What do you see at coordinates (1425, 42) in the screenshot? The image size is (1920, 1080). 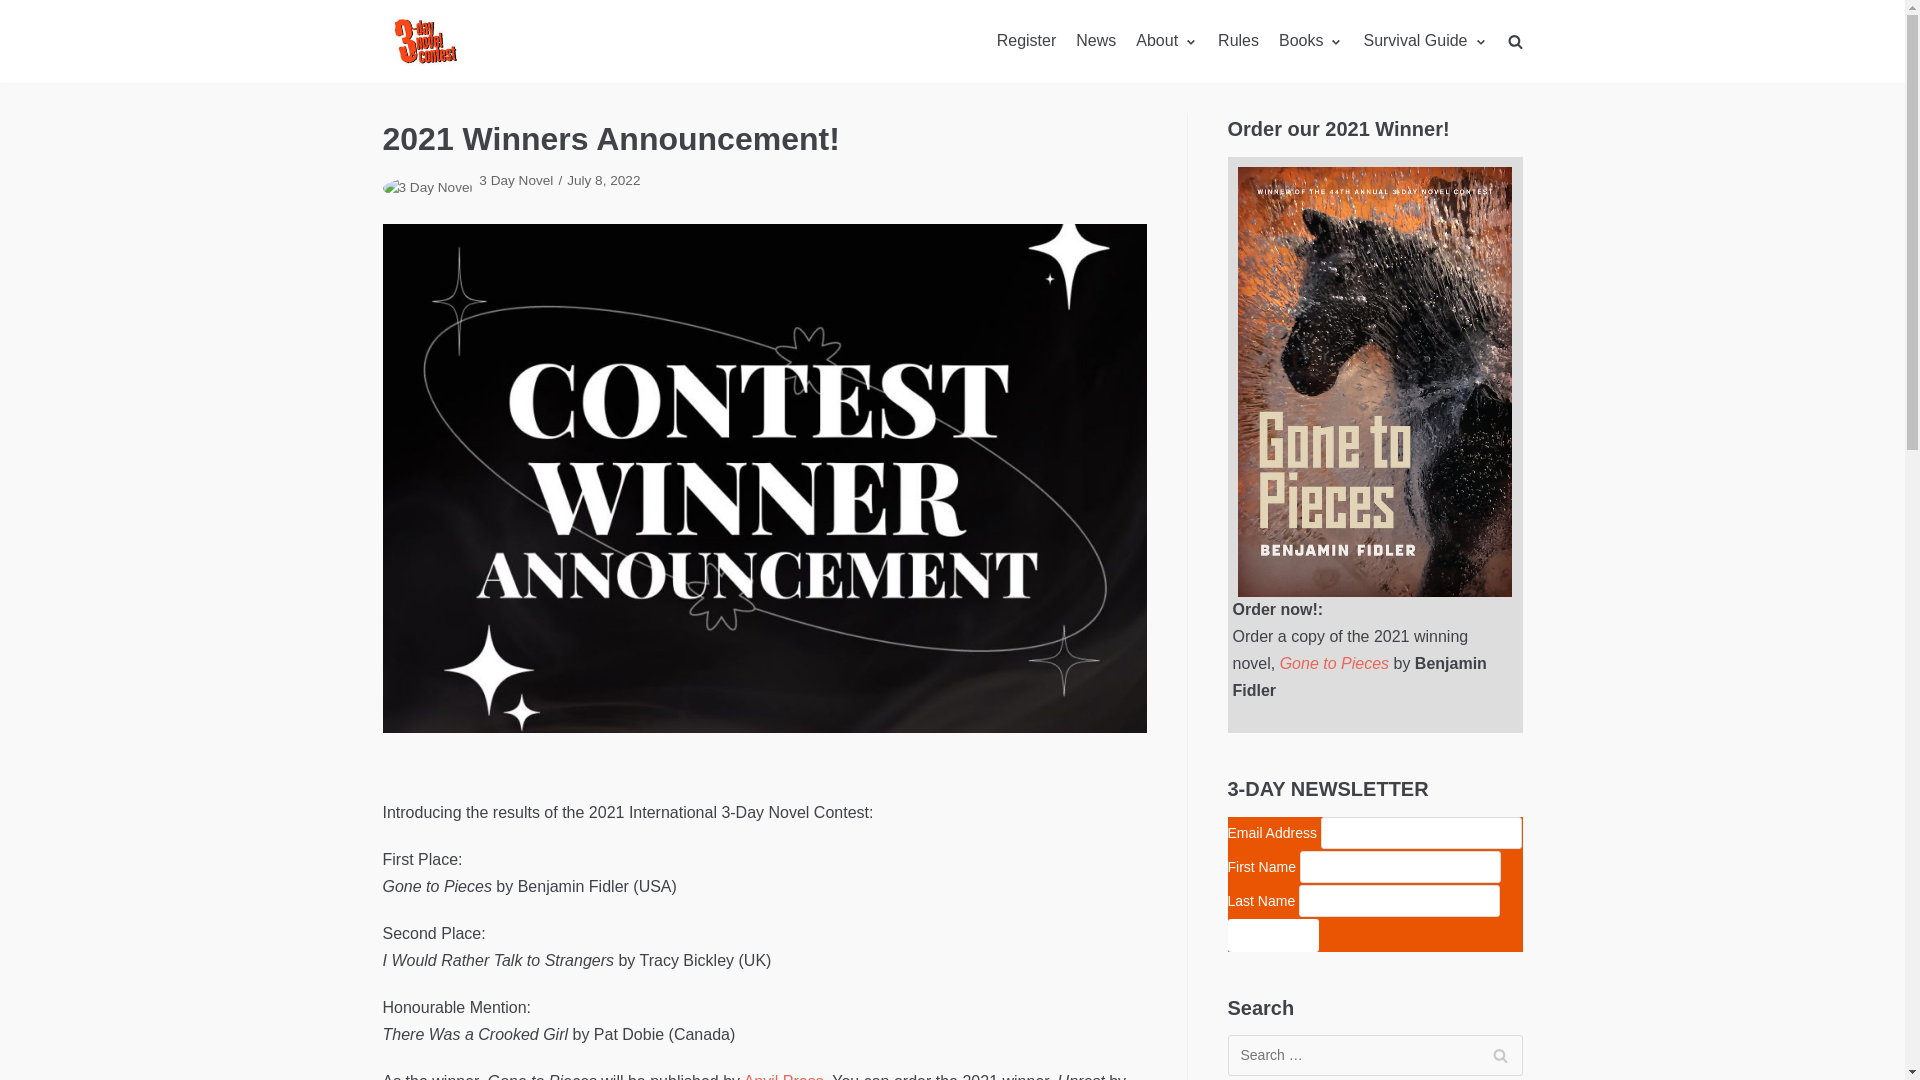 I see `Survival Guide` at bounding box center [1425, 42].